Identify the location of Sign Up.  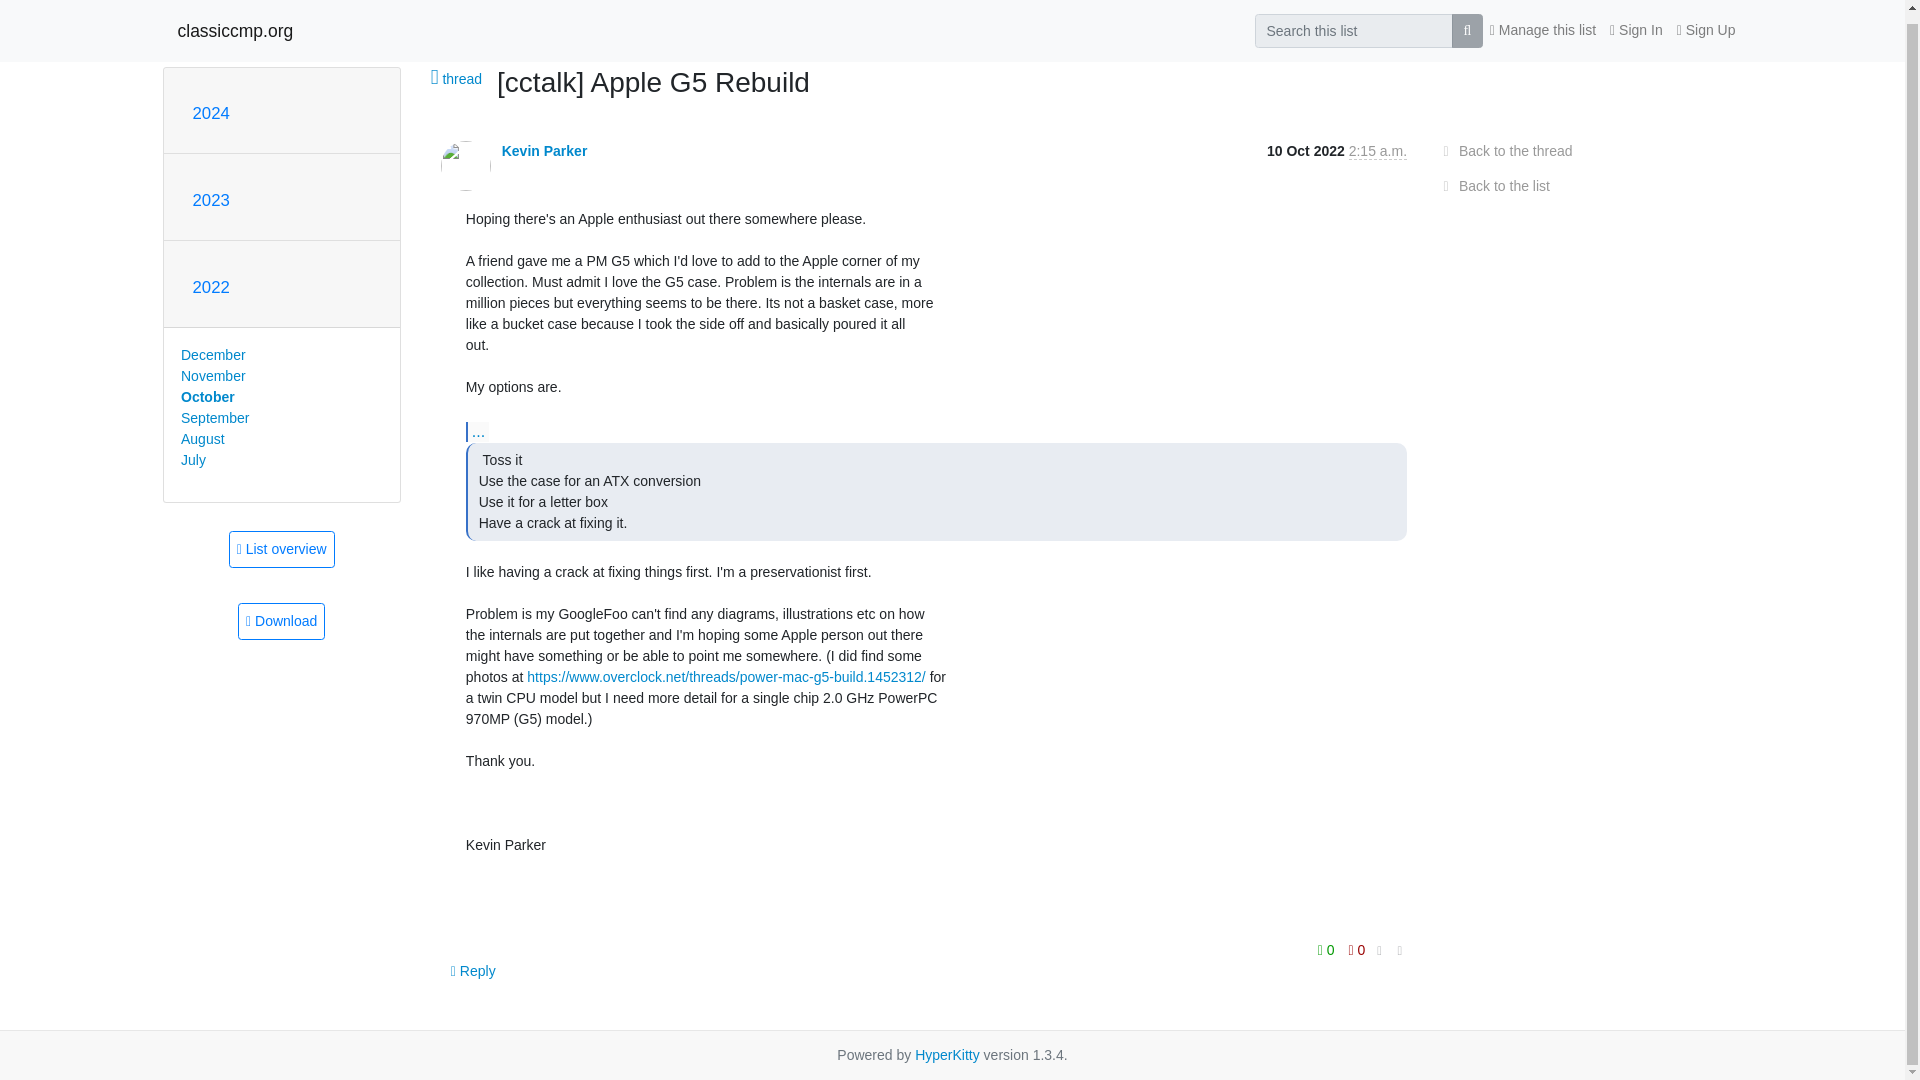
(1706, 21).